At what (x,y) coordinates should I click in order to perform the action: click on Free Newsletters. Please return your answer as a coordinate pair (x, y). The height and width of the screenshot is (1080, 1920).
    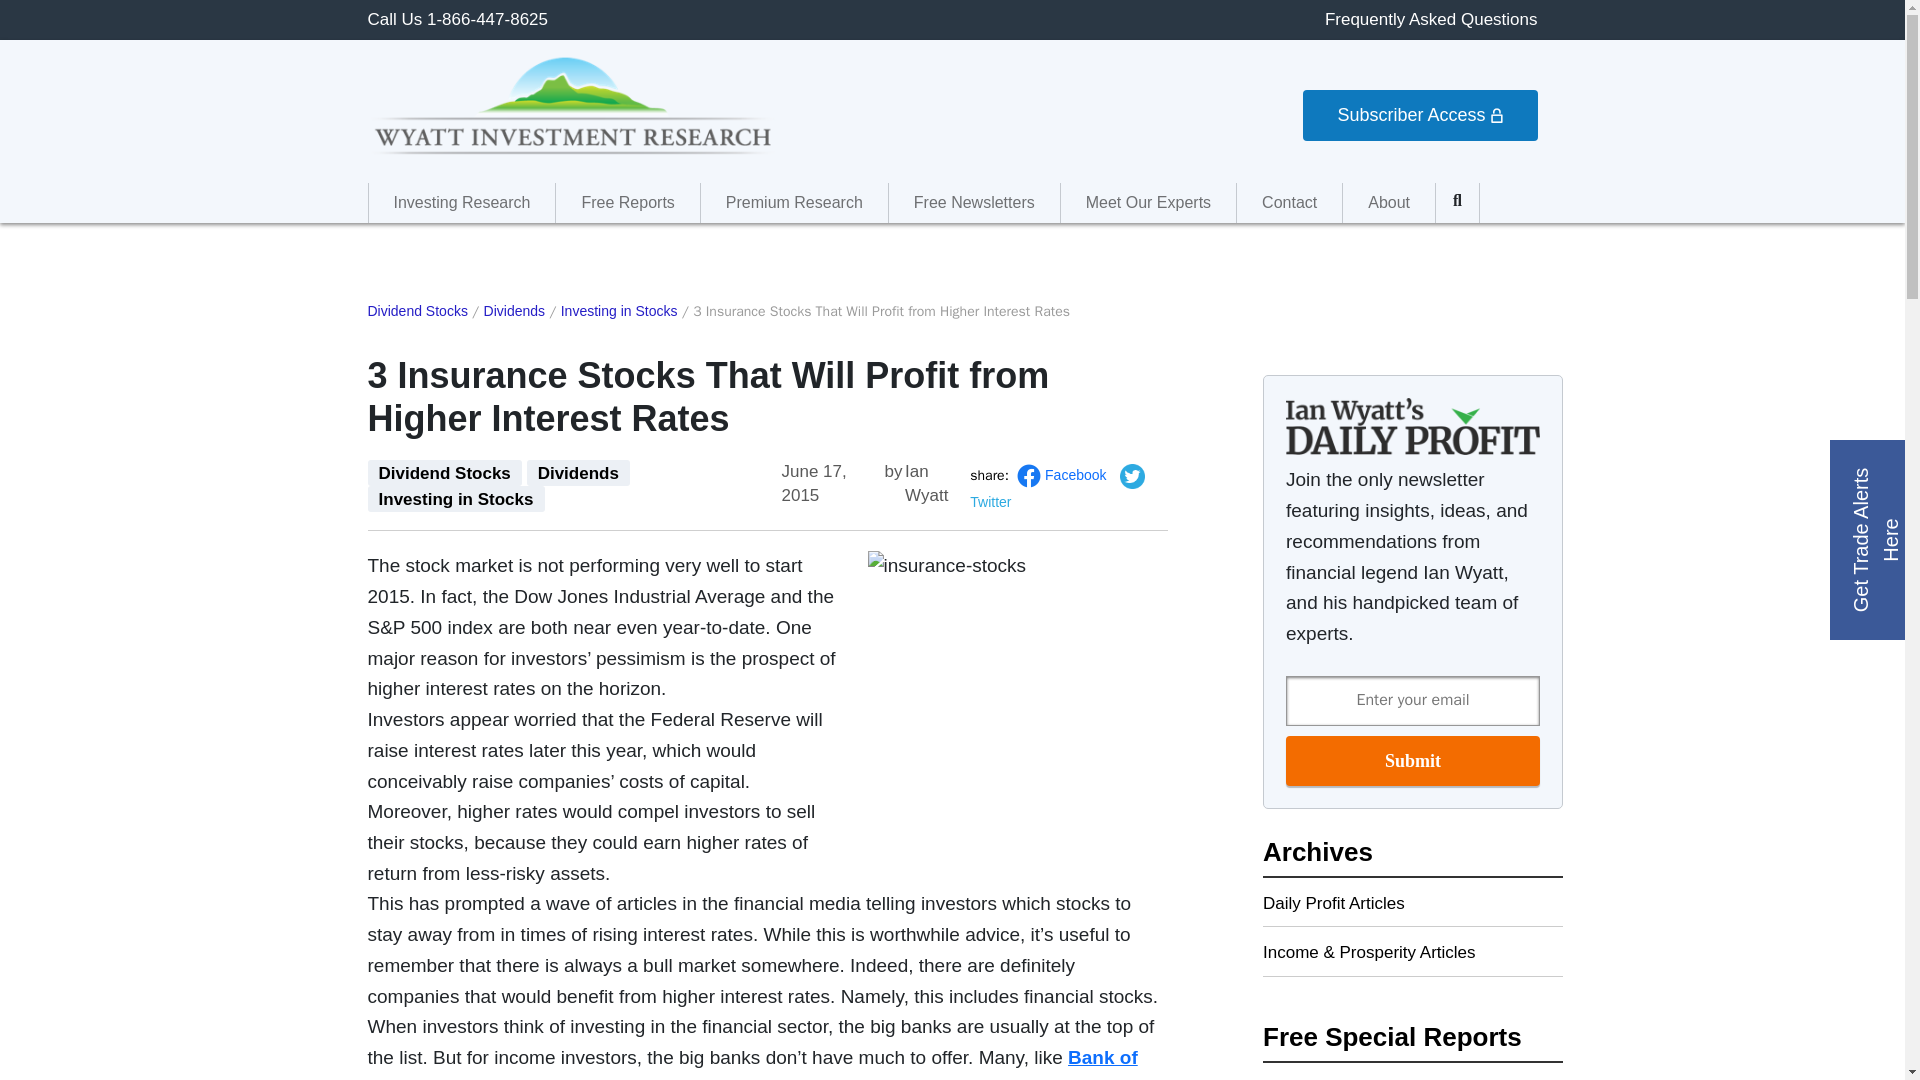
    Looking at the image, I should click on (974, 202).